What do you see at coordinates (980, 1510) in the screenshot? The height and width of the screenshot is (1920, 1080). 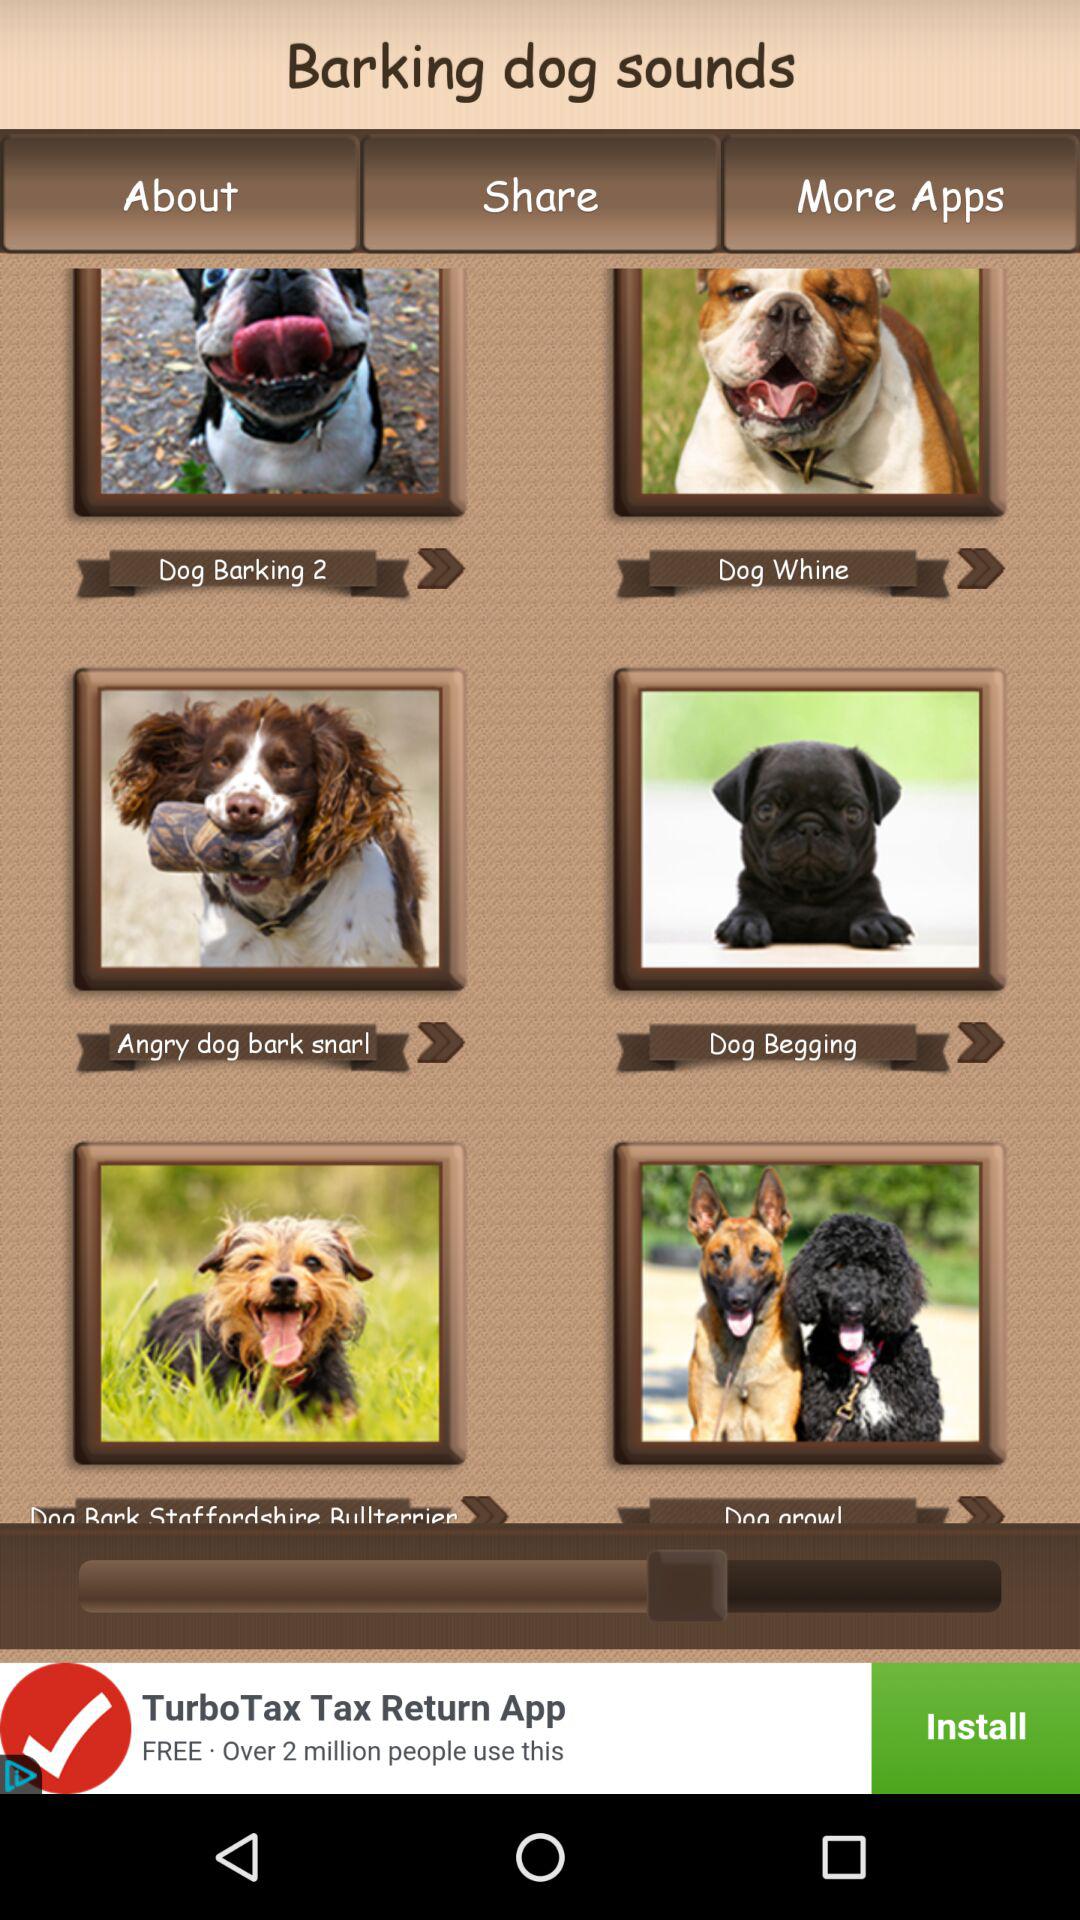 I see `play audio` at bounding box center [980, 1510].